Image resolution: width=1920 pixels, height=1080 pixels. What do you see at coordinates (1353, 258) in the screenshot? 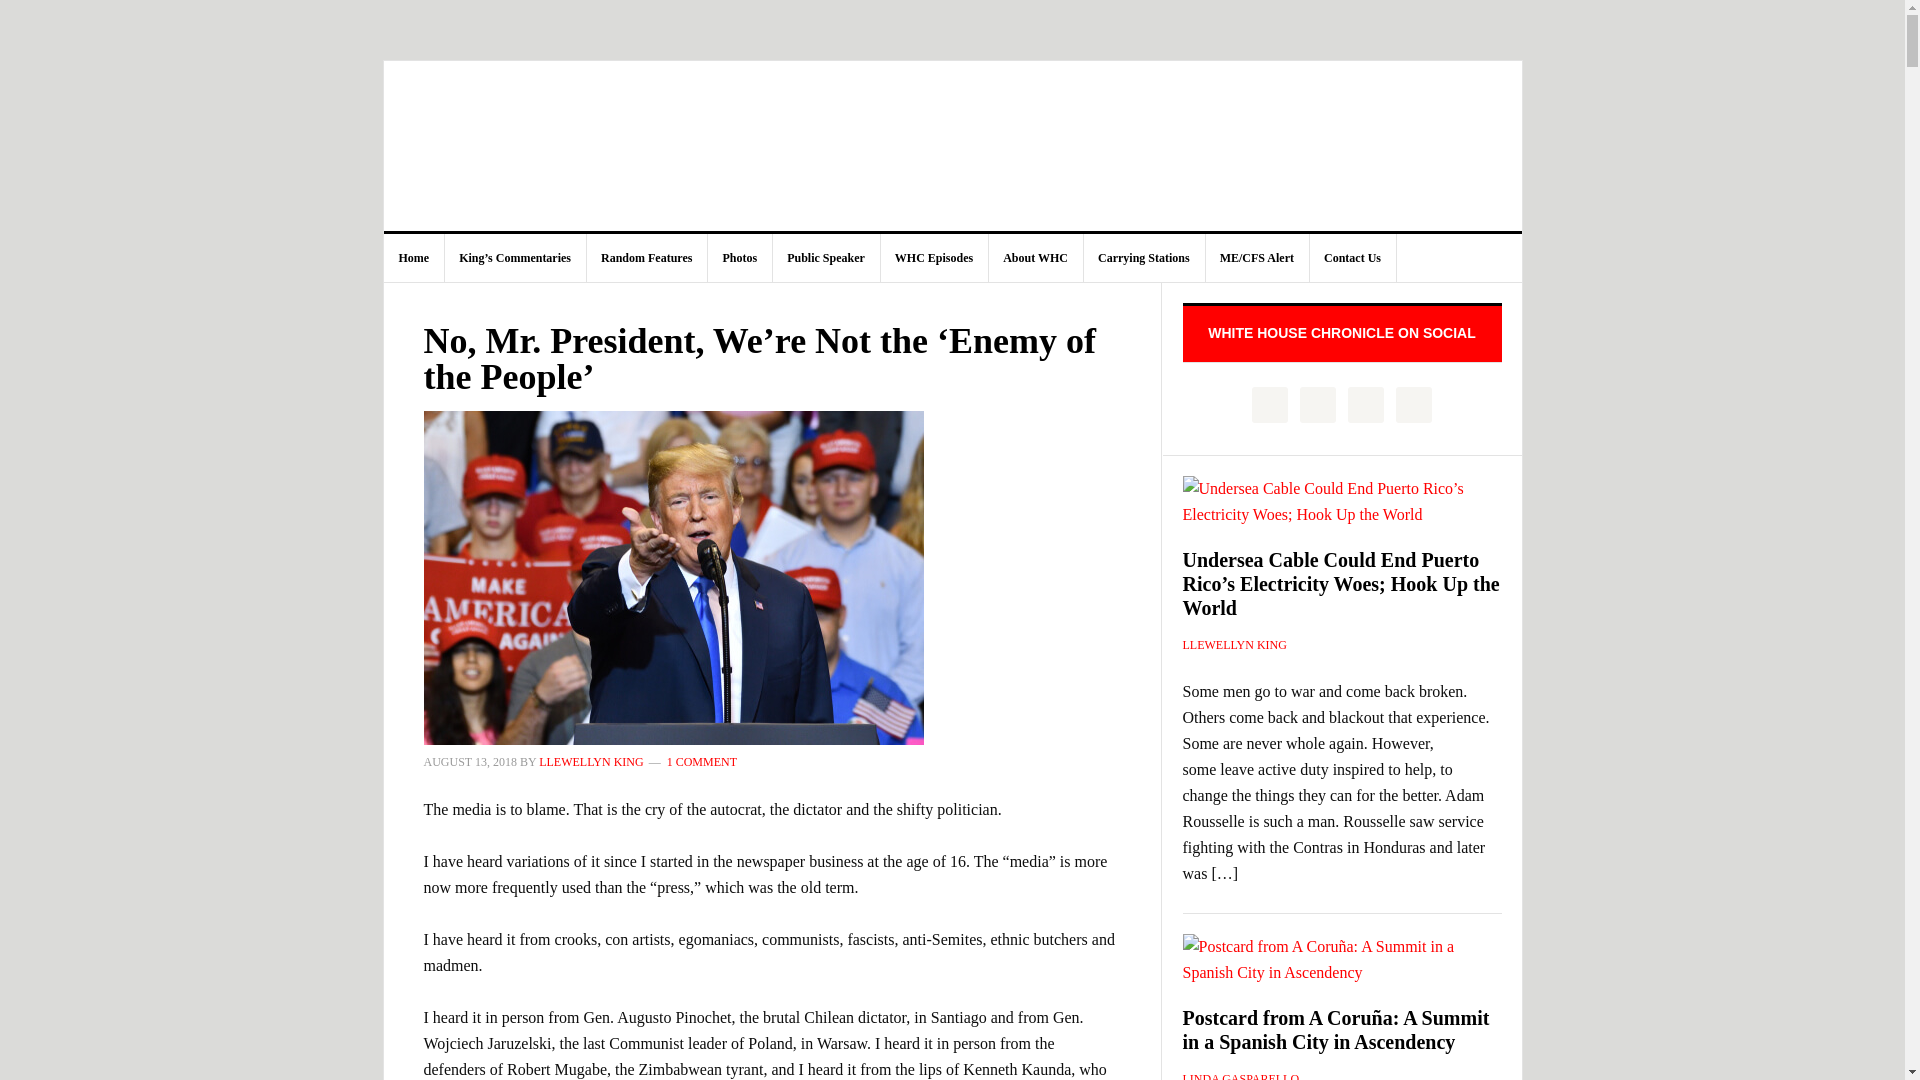
I see `Contact Us` at bounding box center [1353, 258].